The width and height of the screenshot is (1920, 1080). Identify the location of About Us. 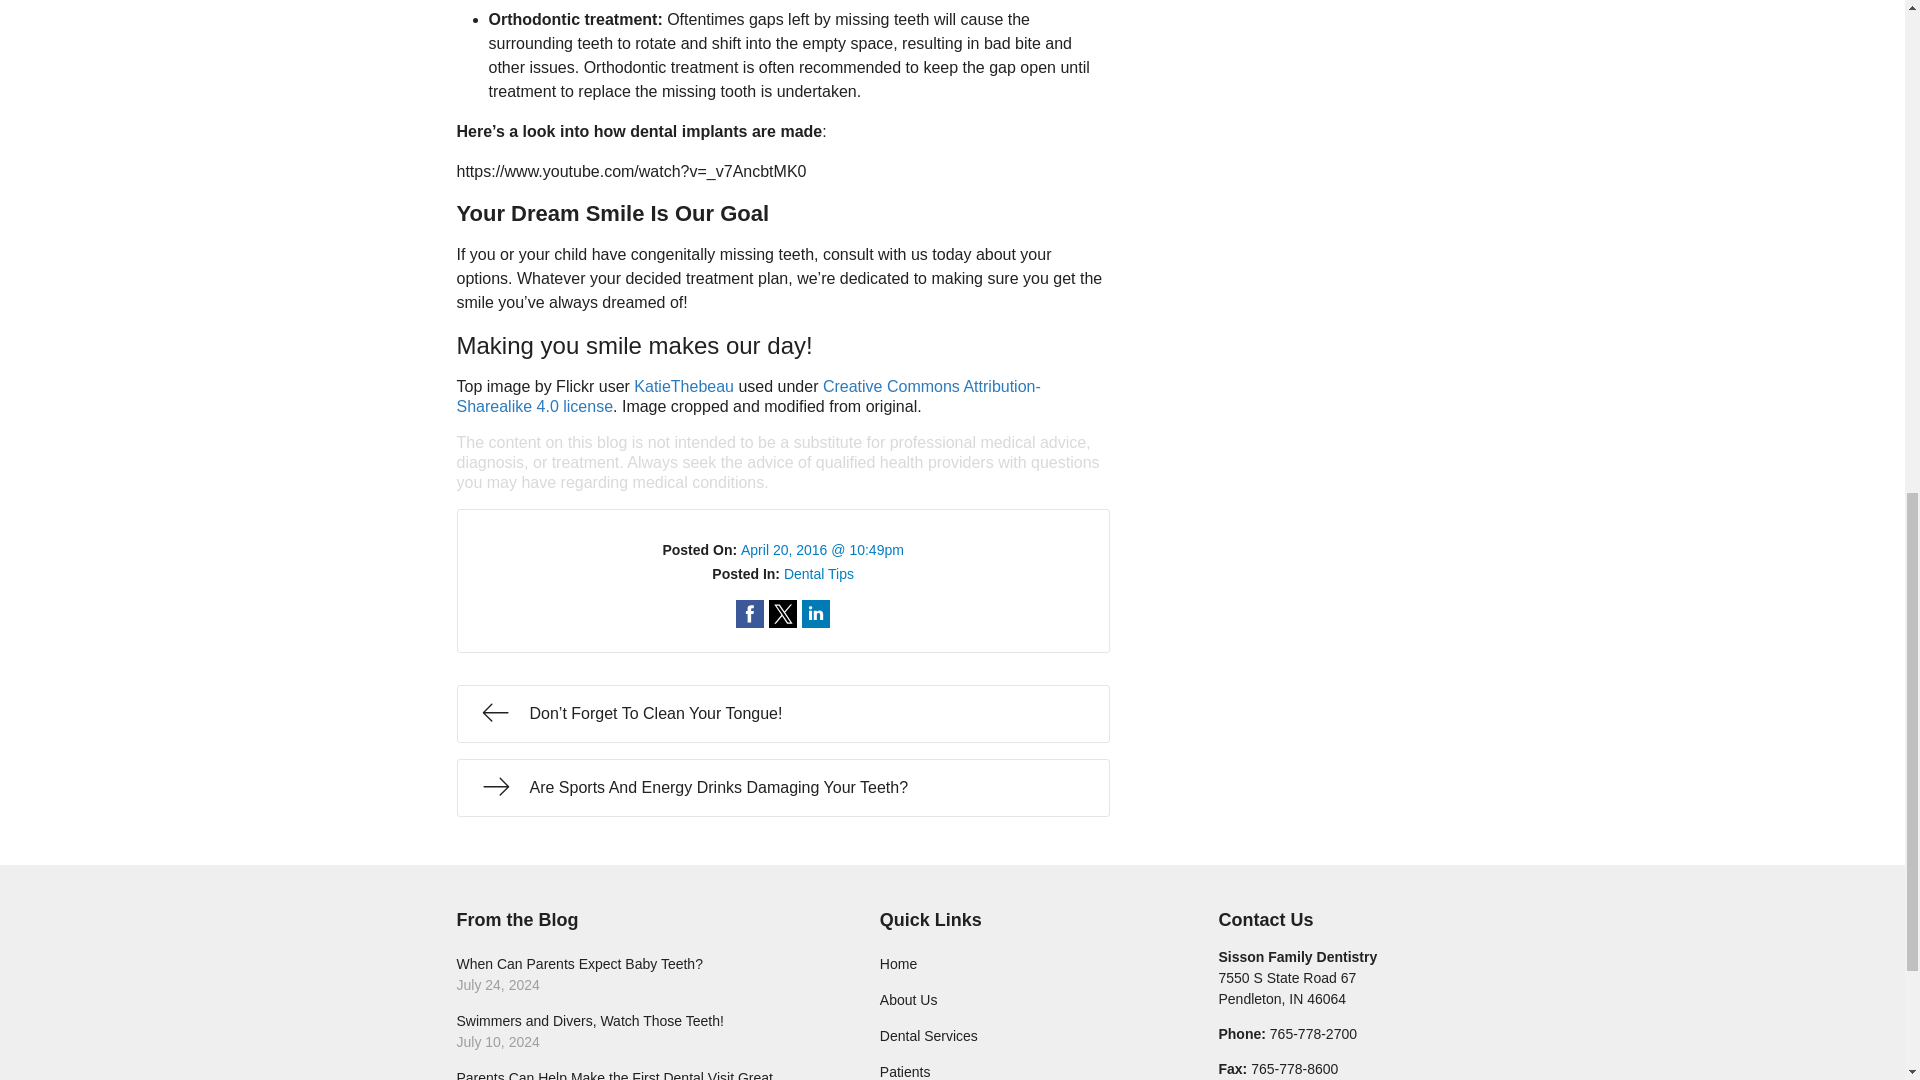
(640, 975).